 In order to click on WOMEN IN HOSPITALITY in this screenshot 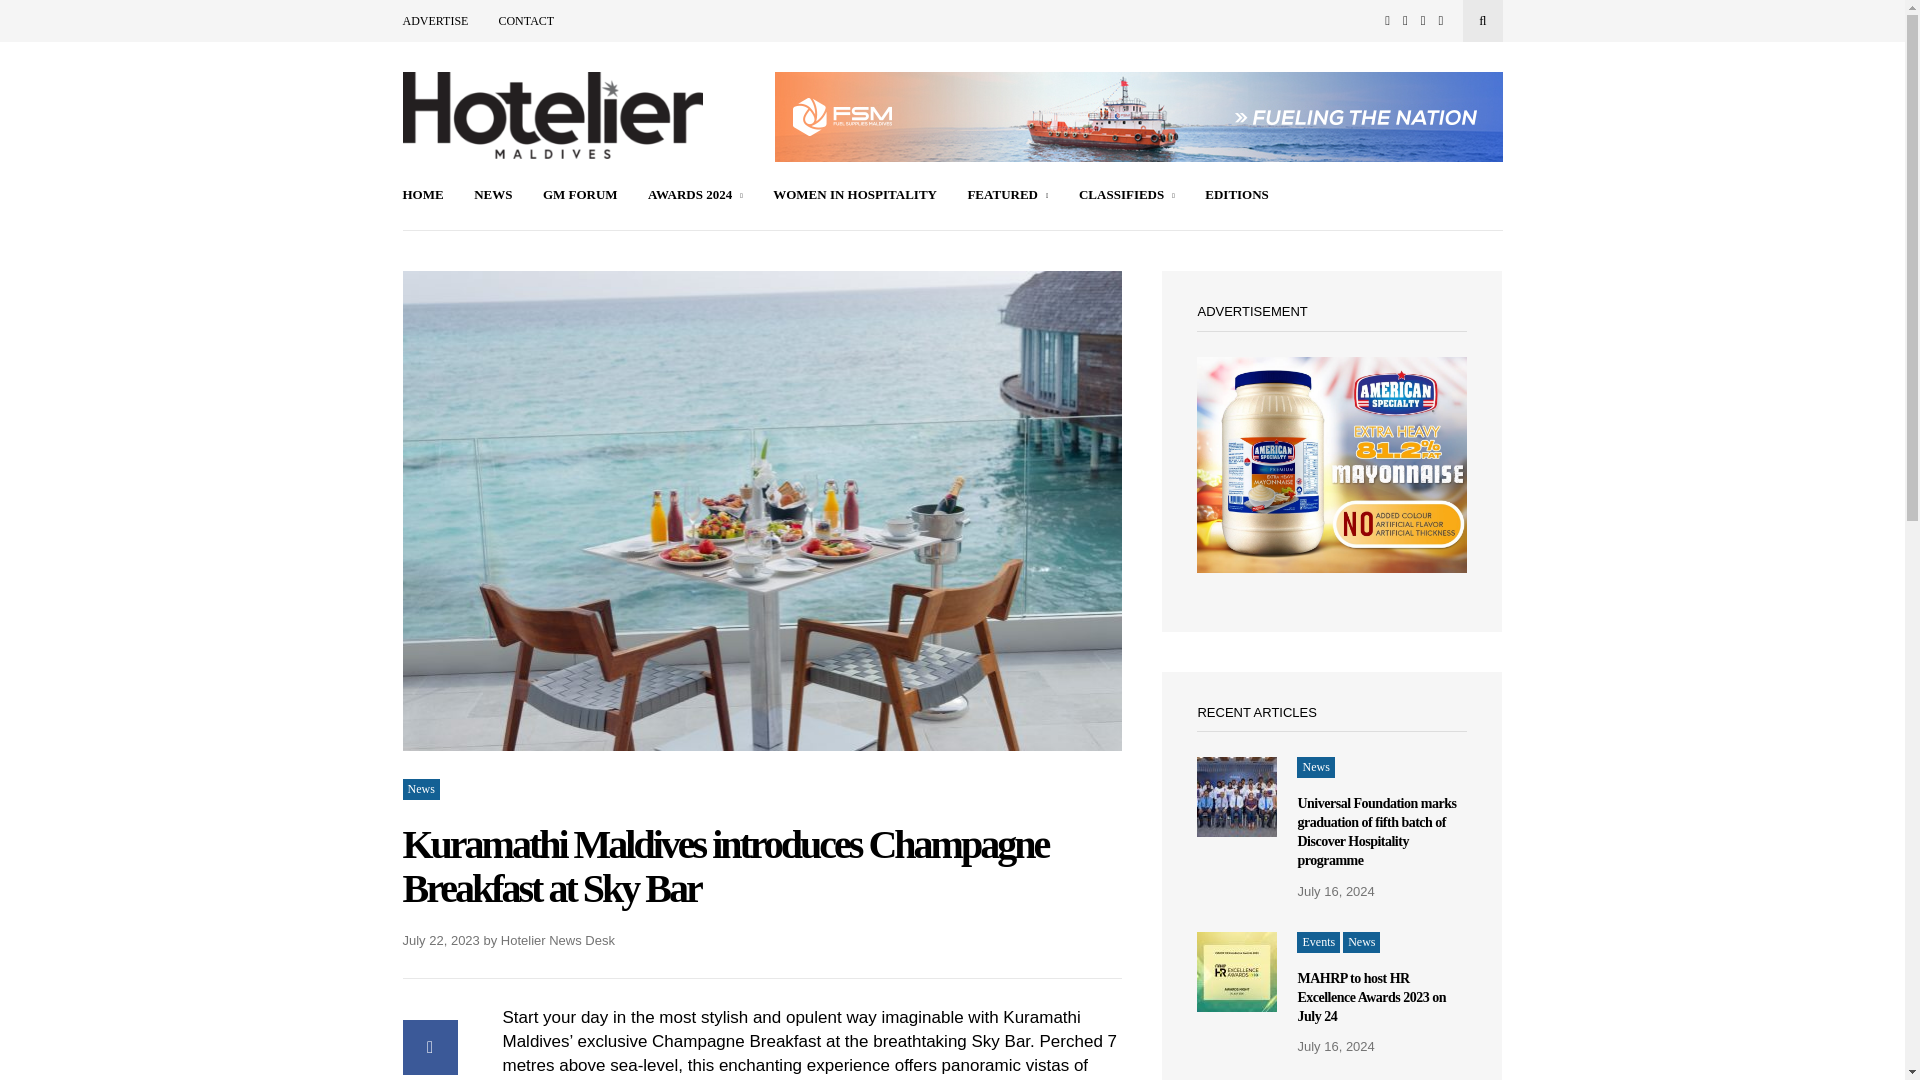, I will do `click(854, 196)`.